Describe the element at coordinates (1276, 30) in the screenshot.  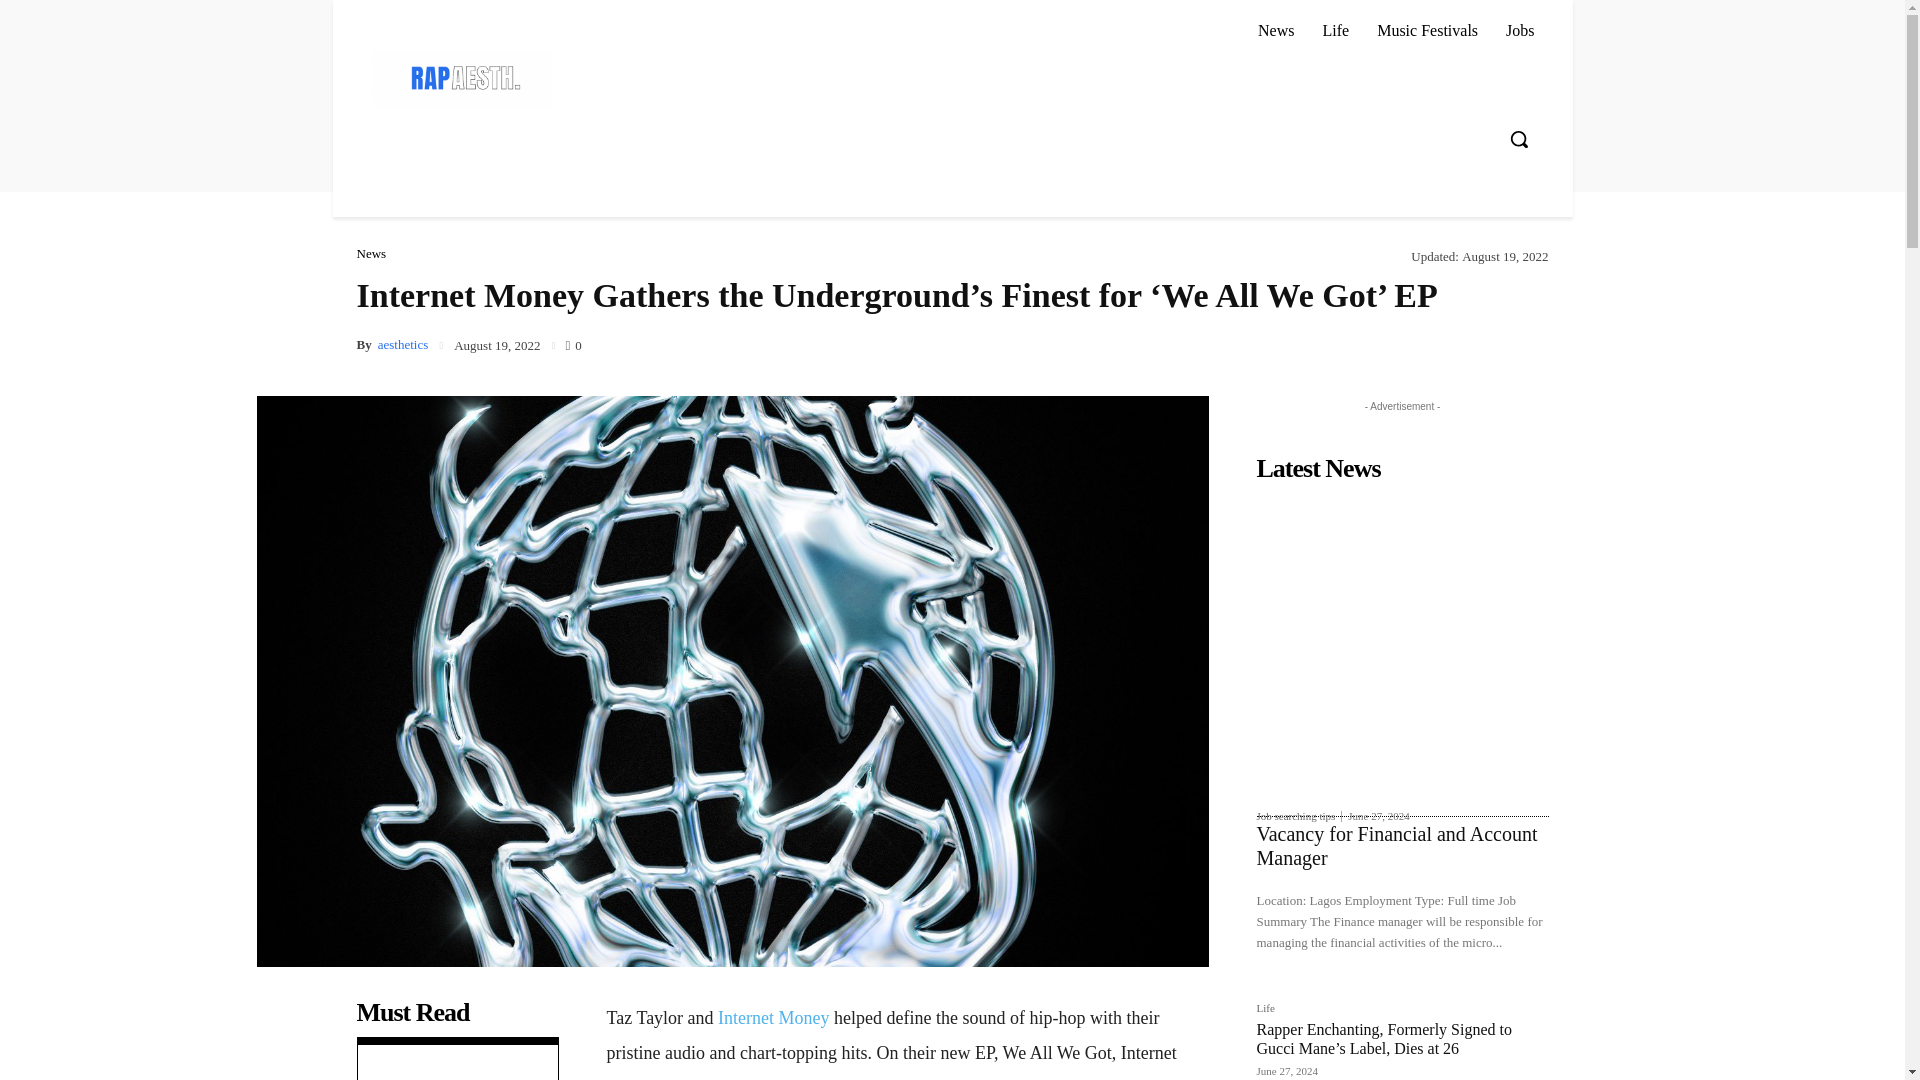
I see `News` at that location.